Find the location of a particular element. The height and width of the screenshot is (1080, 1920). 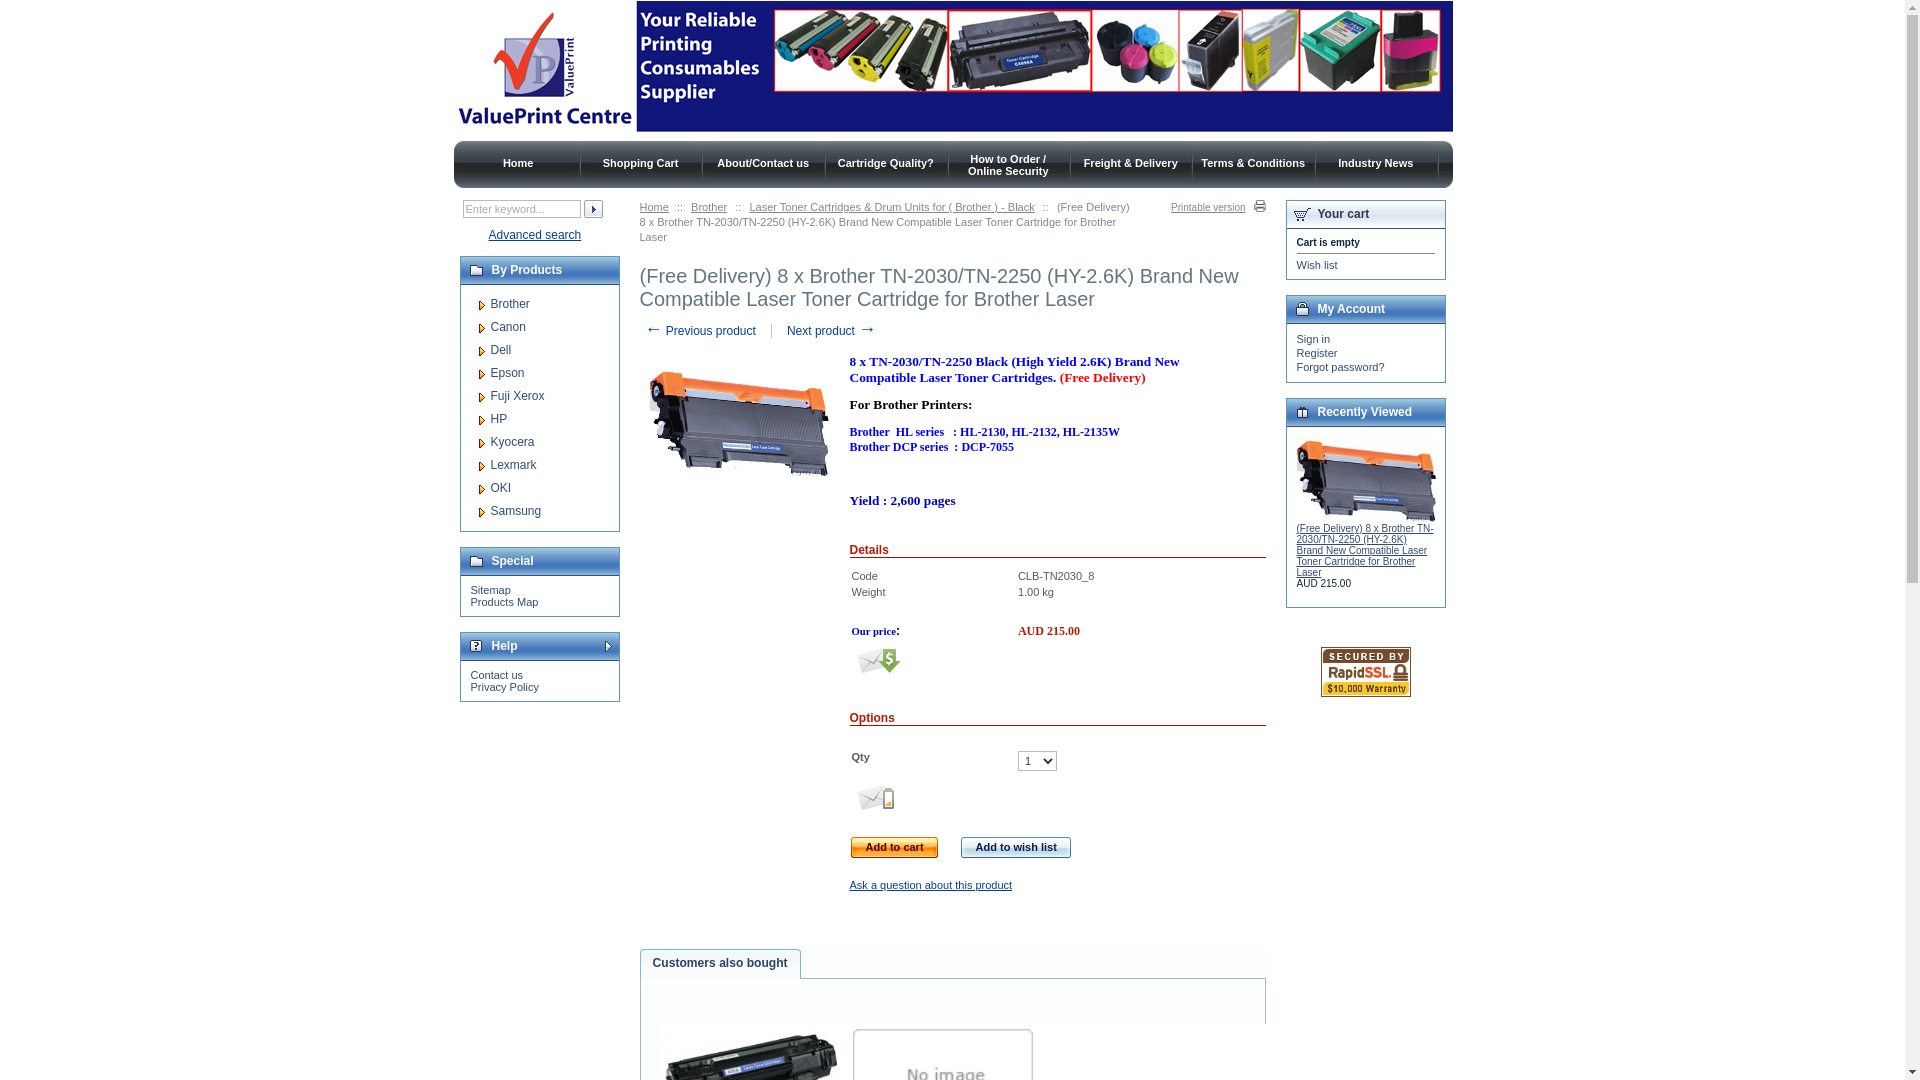

Forgot password? is located at coordinates (1340, 367).